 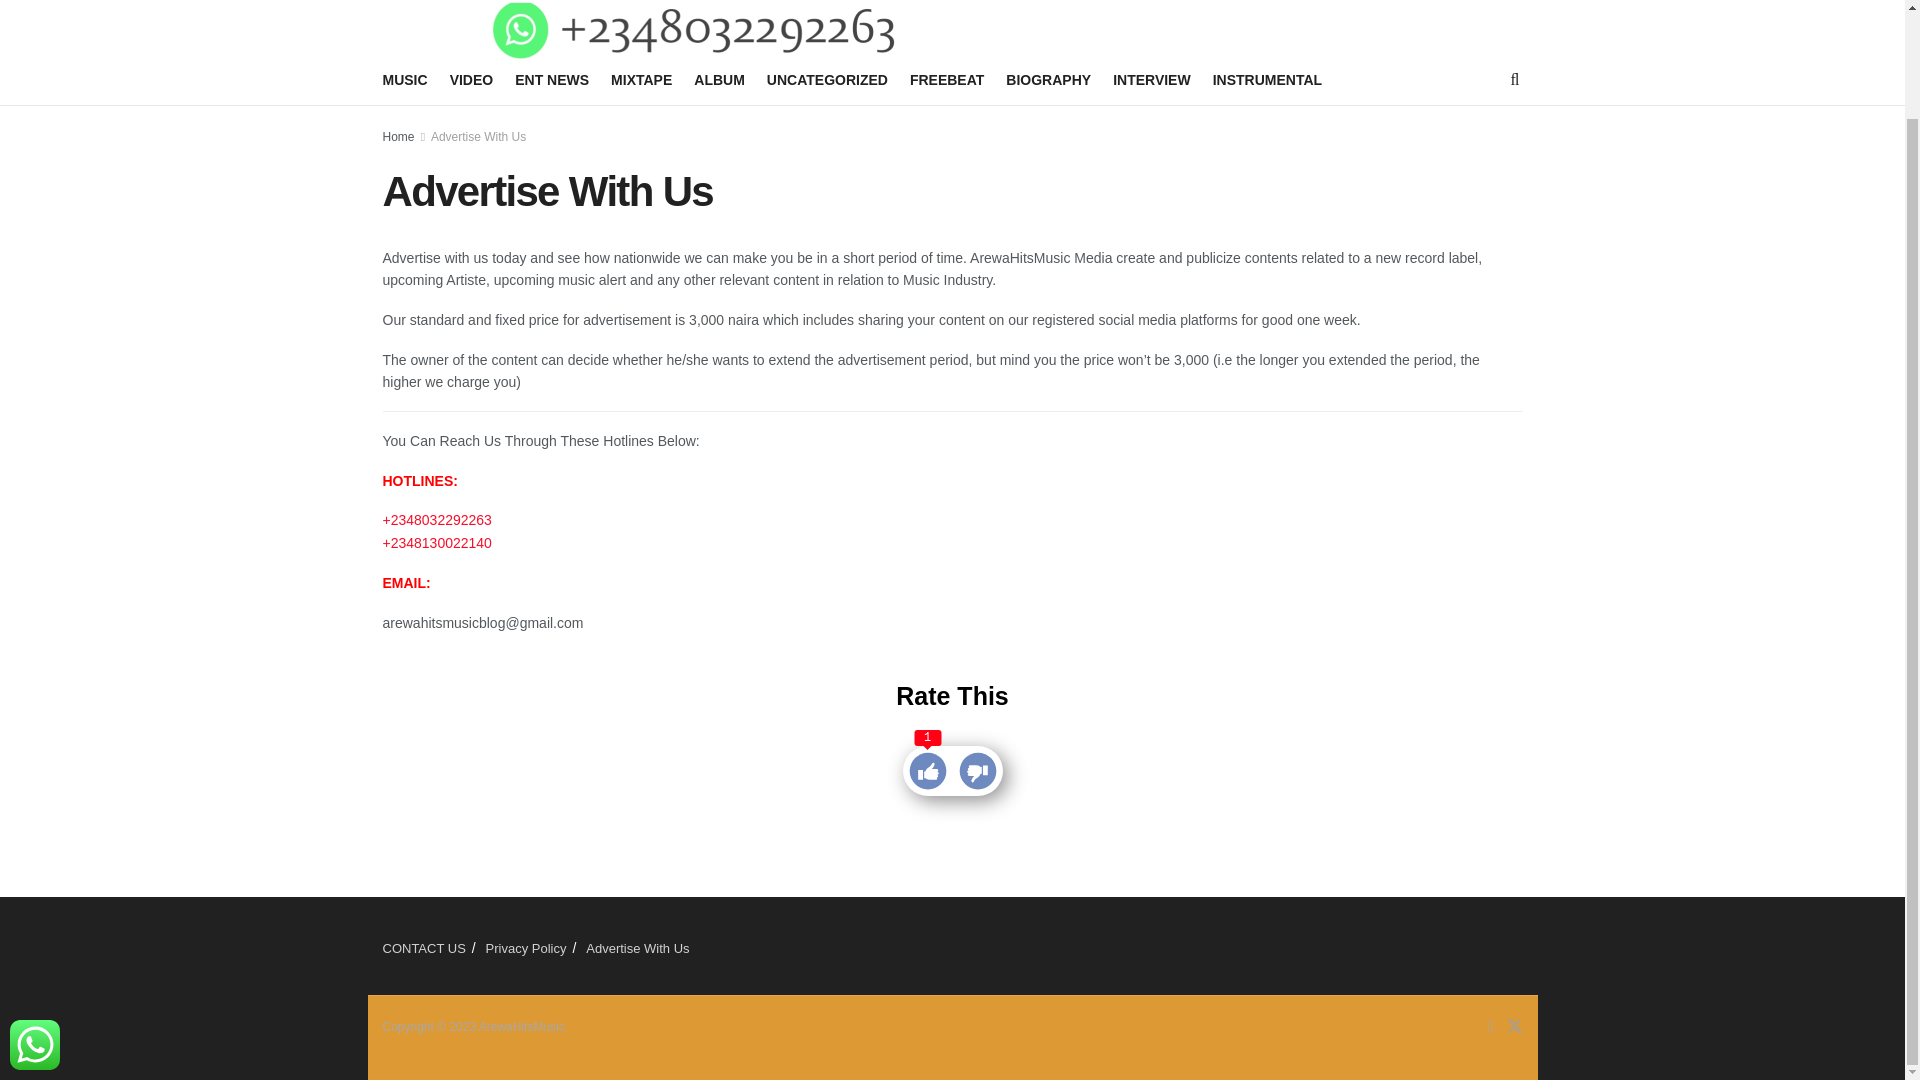 I want to click on INTERVIEW, so click(x=1152, y=79).